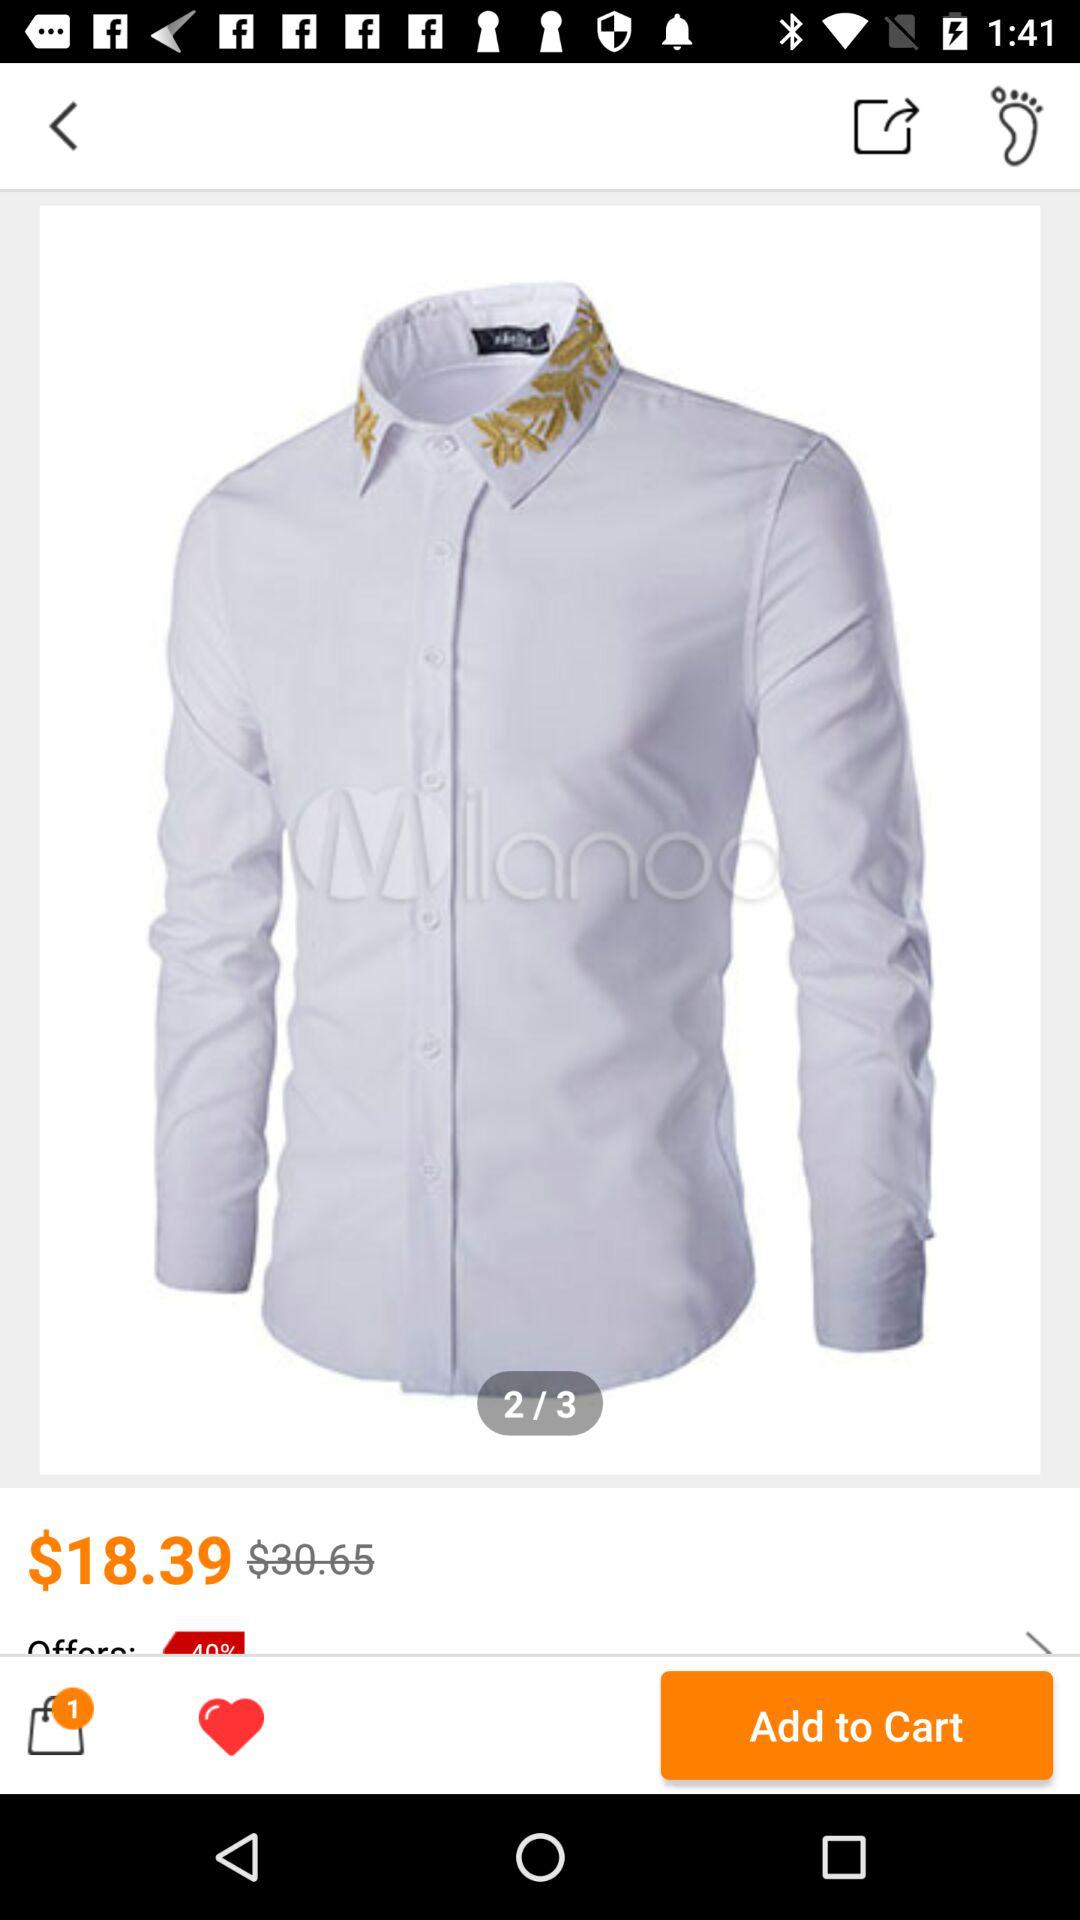 The height and width of the screenshot is (1920, 1080). Describe the element at coordinates (63, 126) in the screenshot. I see `go back to search results` at that location.